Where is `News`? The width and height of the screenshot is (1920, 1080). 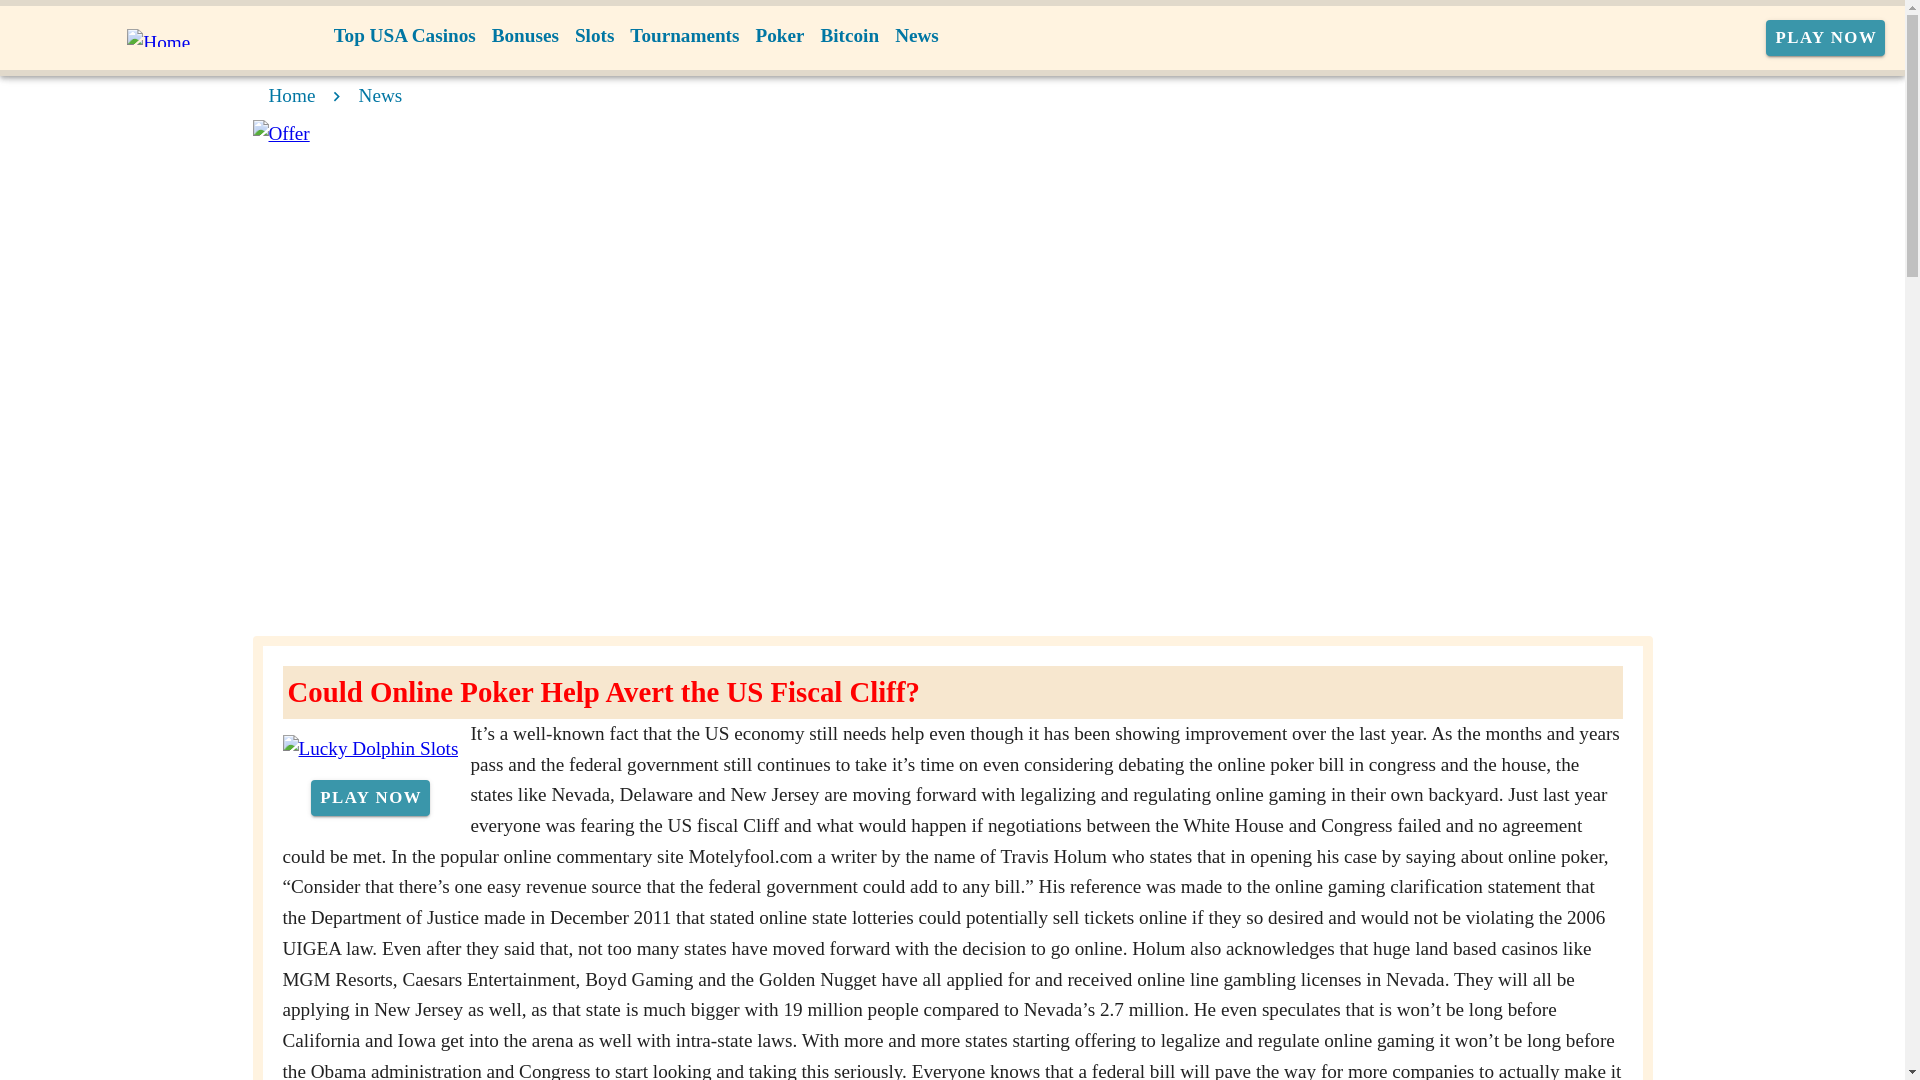 News is located at coordinates (381, 95).